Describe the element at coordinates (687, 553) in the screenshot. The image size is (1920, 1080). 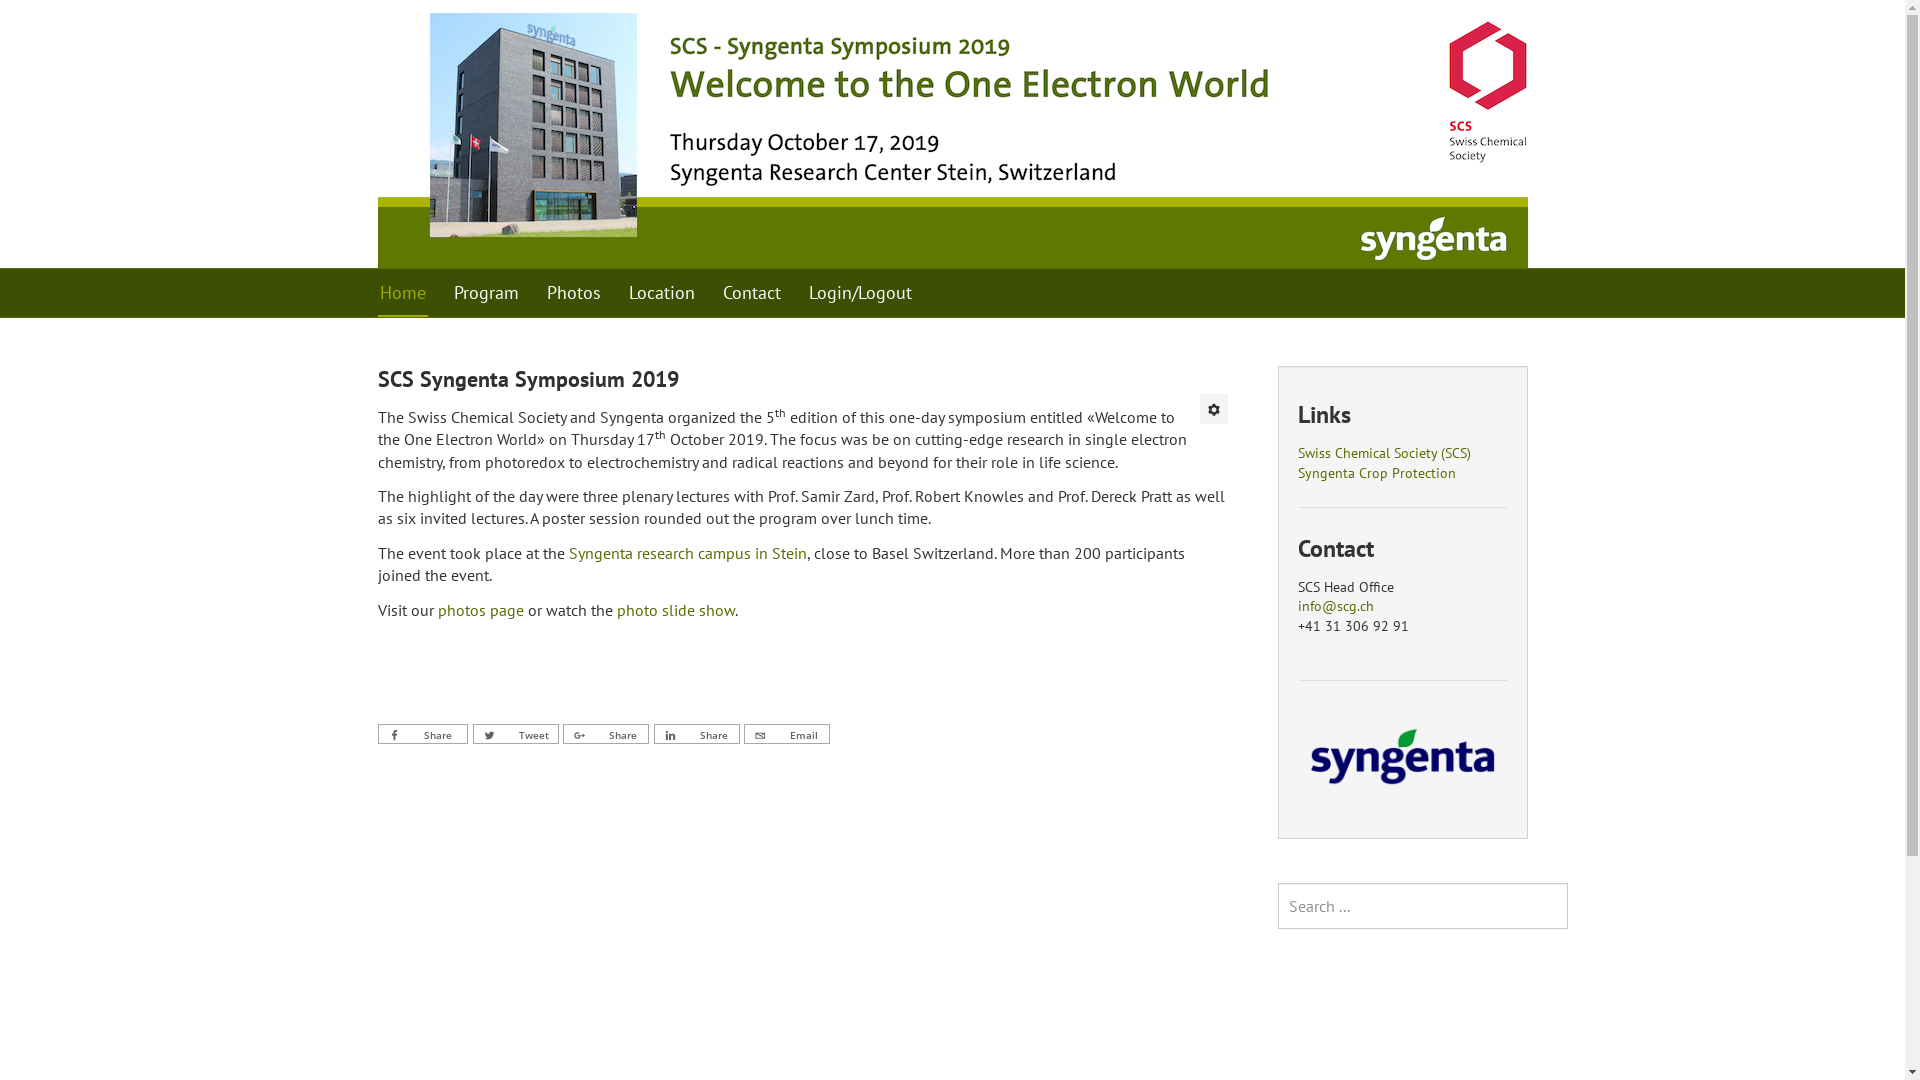
I see `Syngenta research campus in Stein` at that location.